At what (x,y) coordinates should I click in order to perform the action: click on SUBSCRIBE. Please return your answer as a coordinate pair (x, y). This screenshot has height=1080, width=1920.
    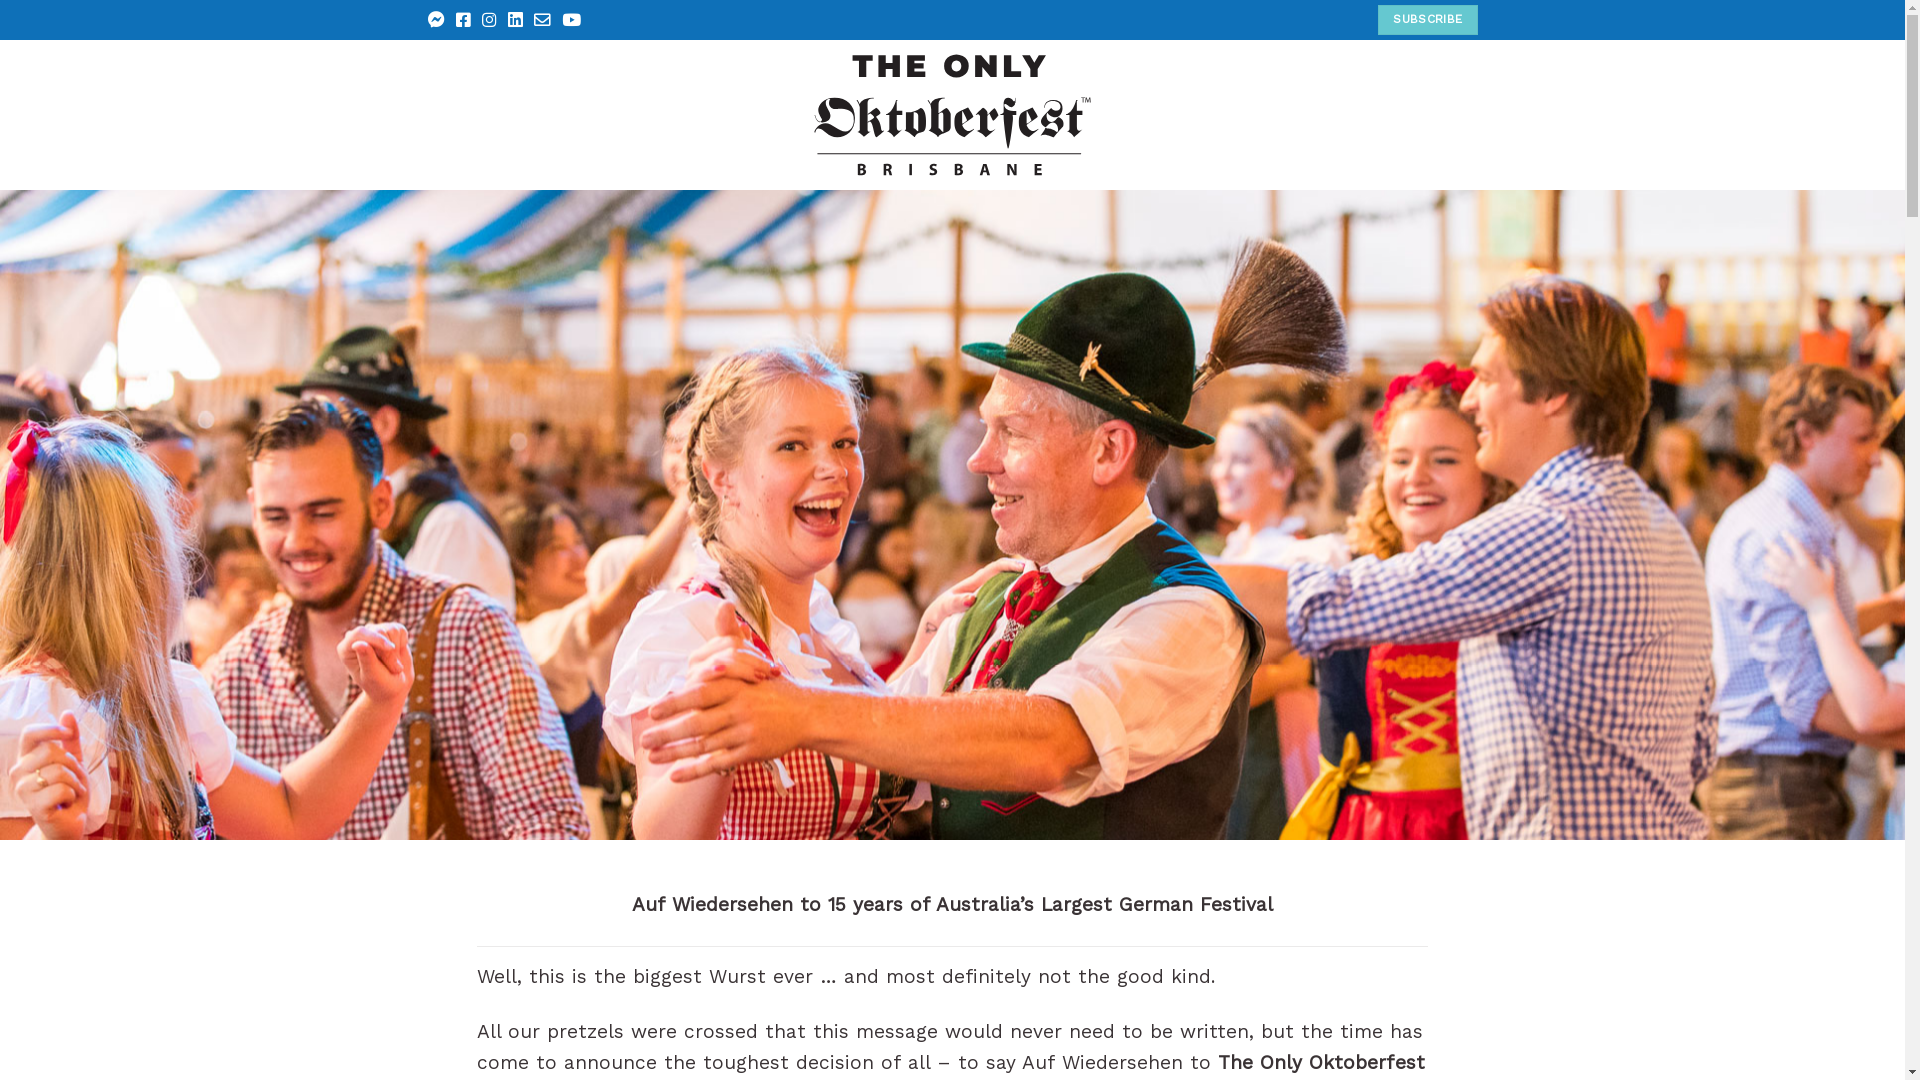
    Looking at the image, I should click on (1428, 20).